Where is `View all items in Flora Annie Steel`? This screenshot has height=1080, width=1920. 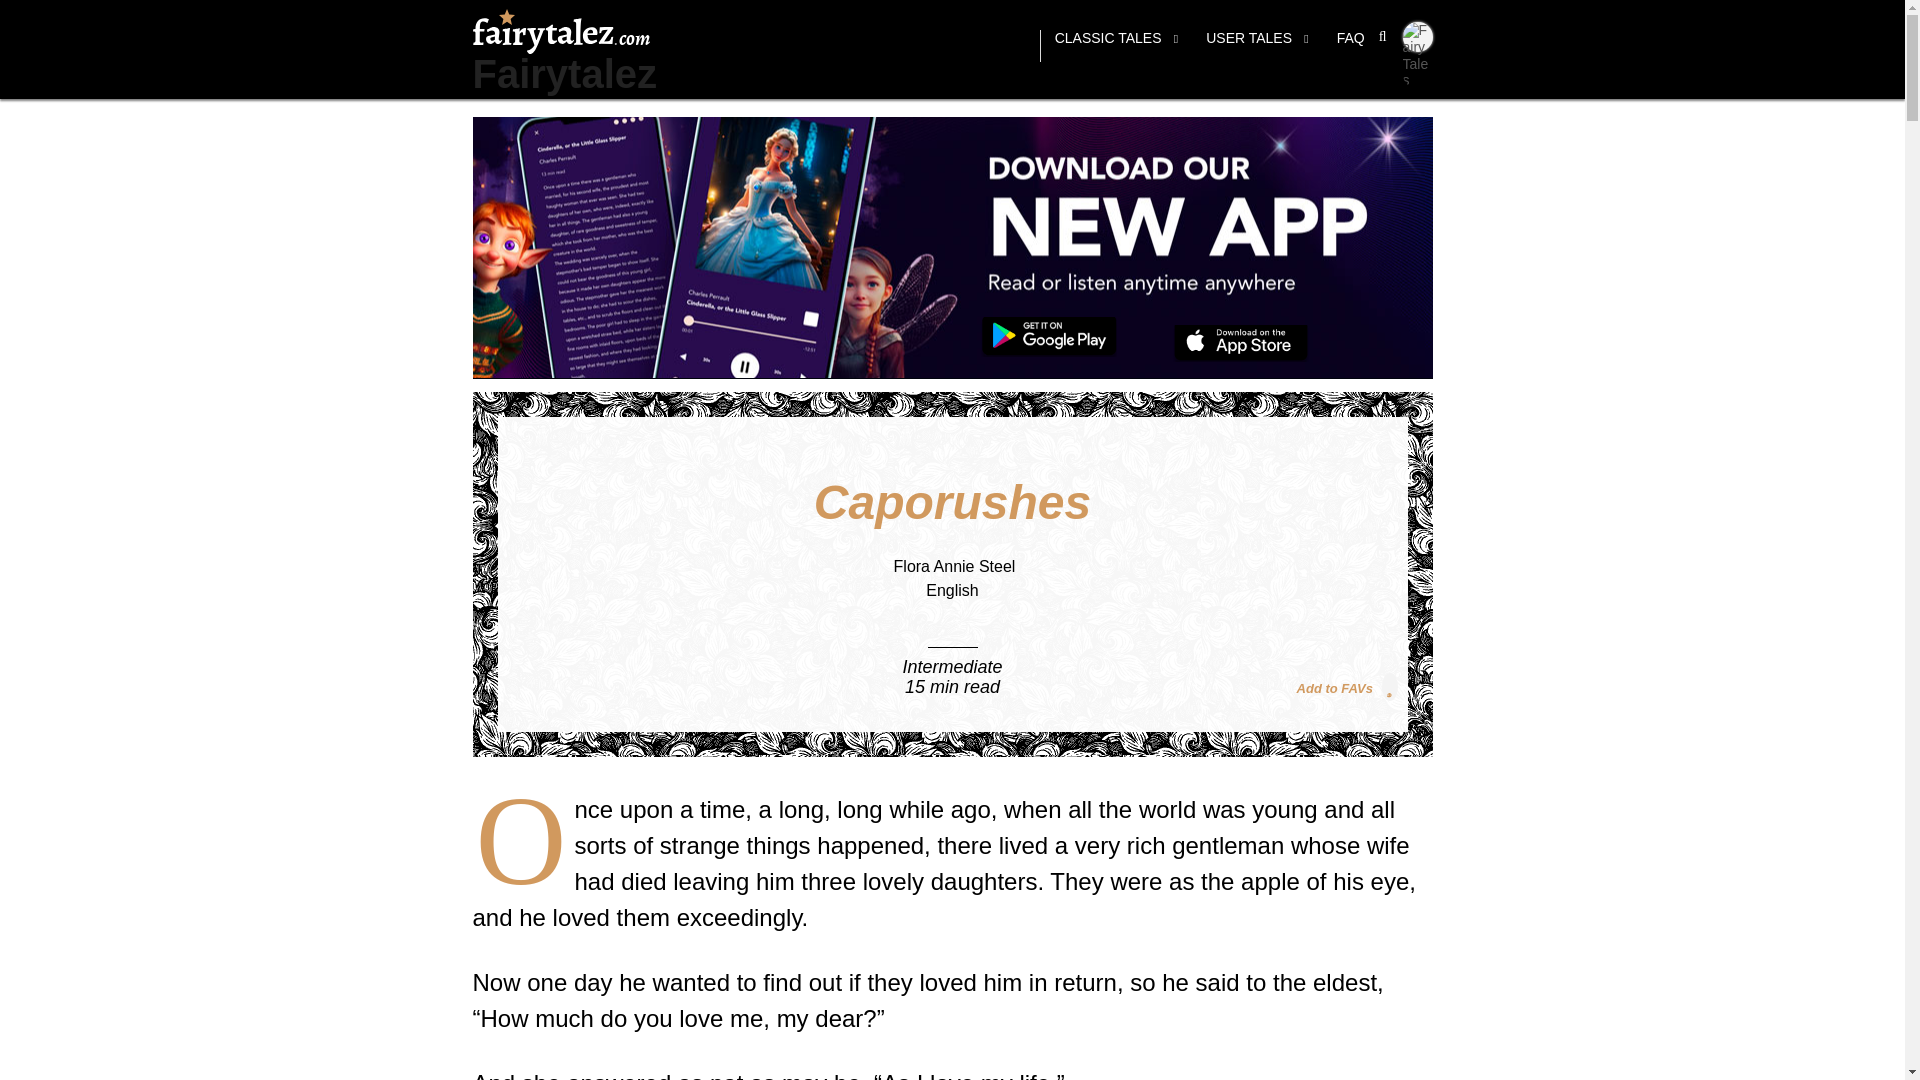
View all items in Flora Annie Steel is located at coordinates (954, 566).